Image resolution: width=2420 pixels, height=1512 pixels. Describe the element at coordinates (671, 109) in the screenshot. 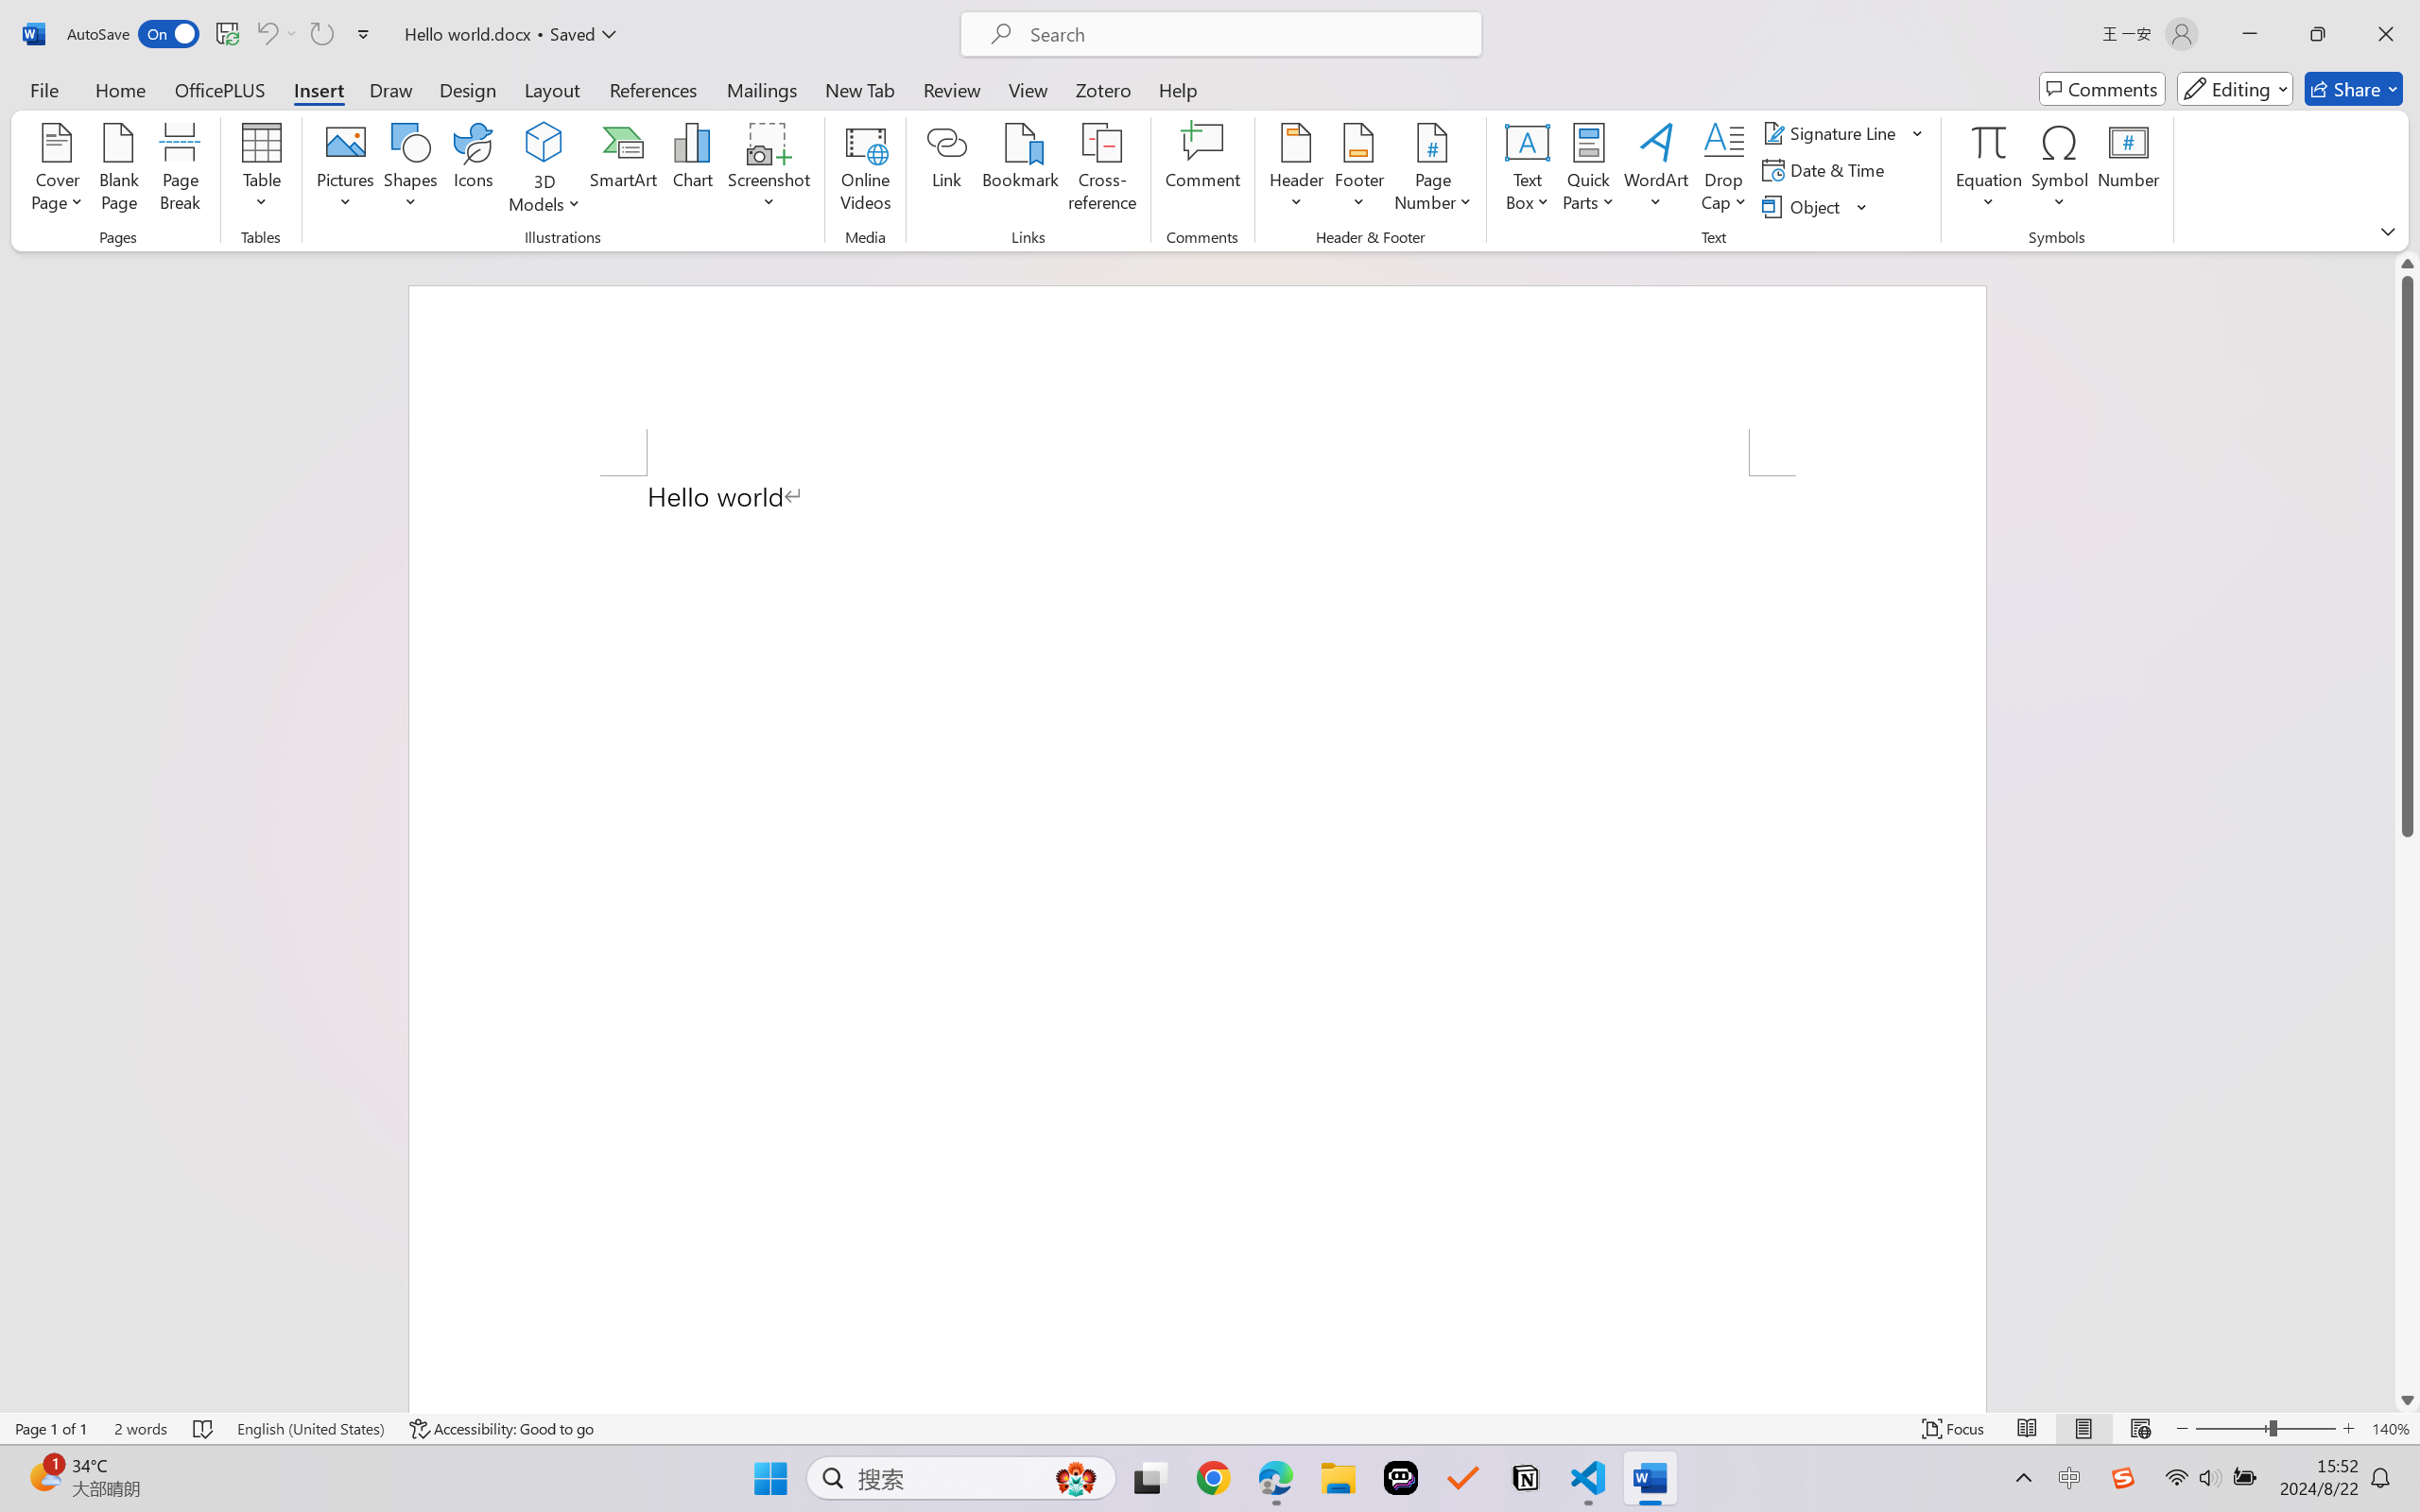

I see `New Comment` at that location.